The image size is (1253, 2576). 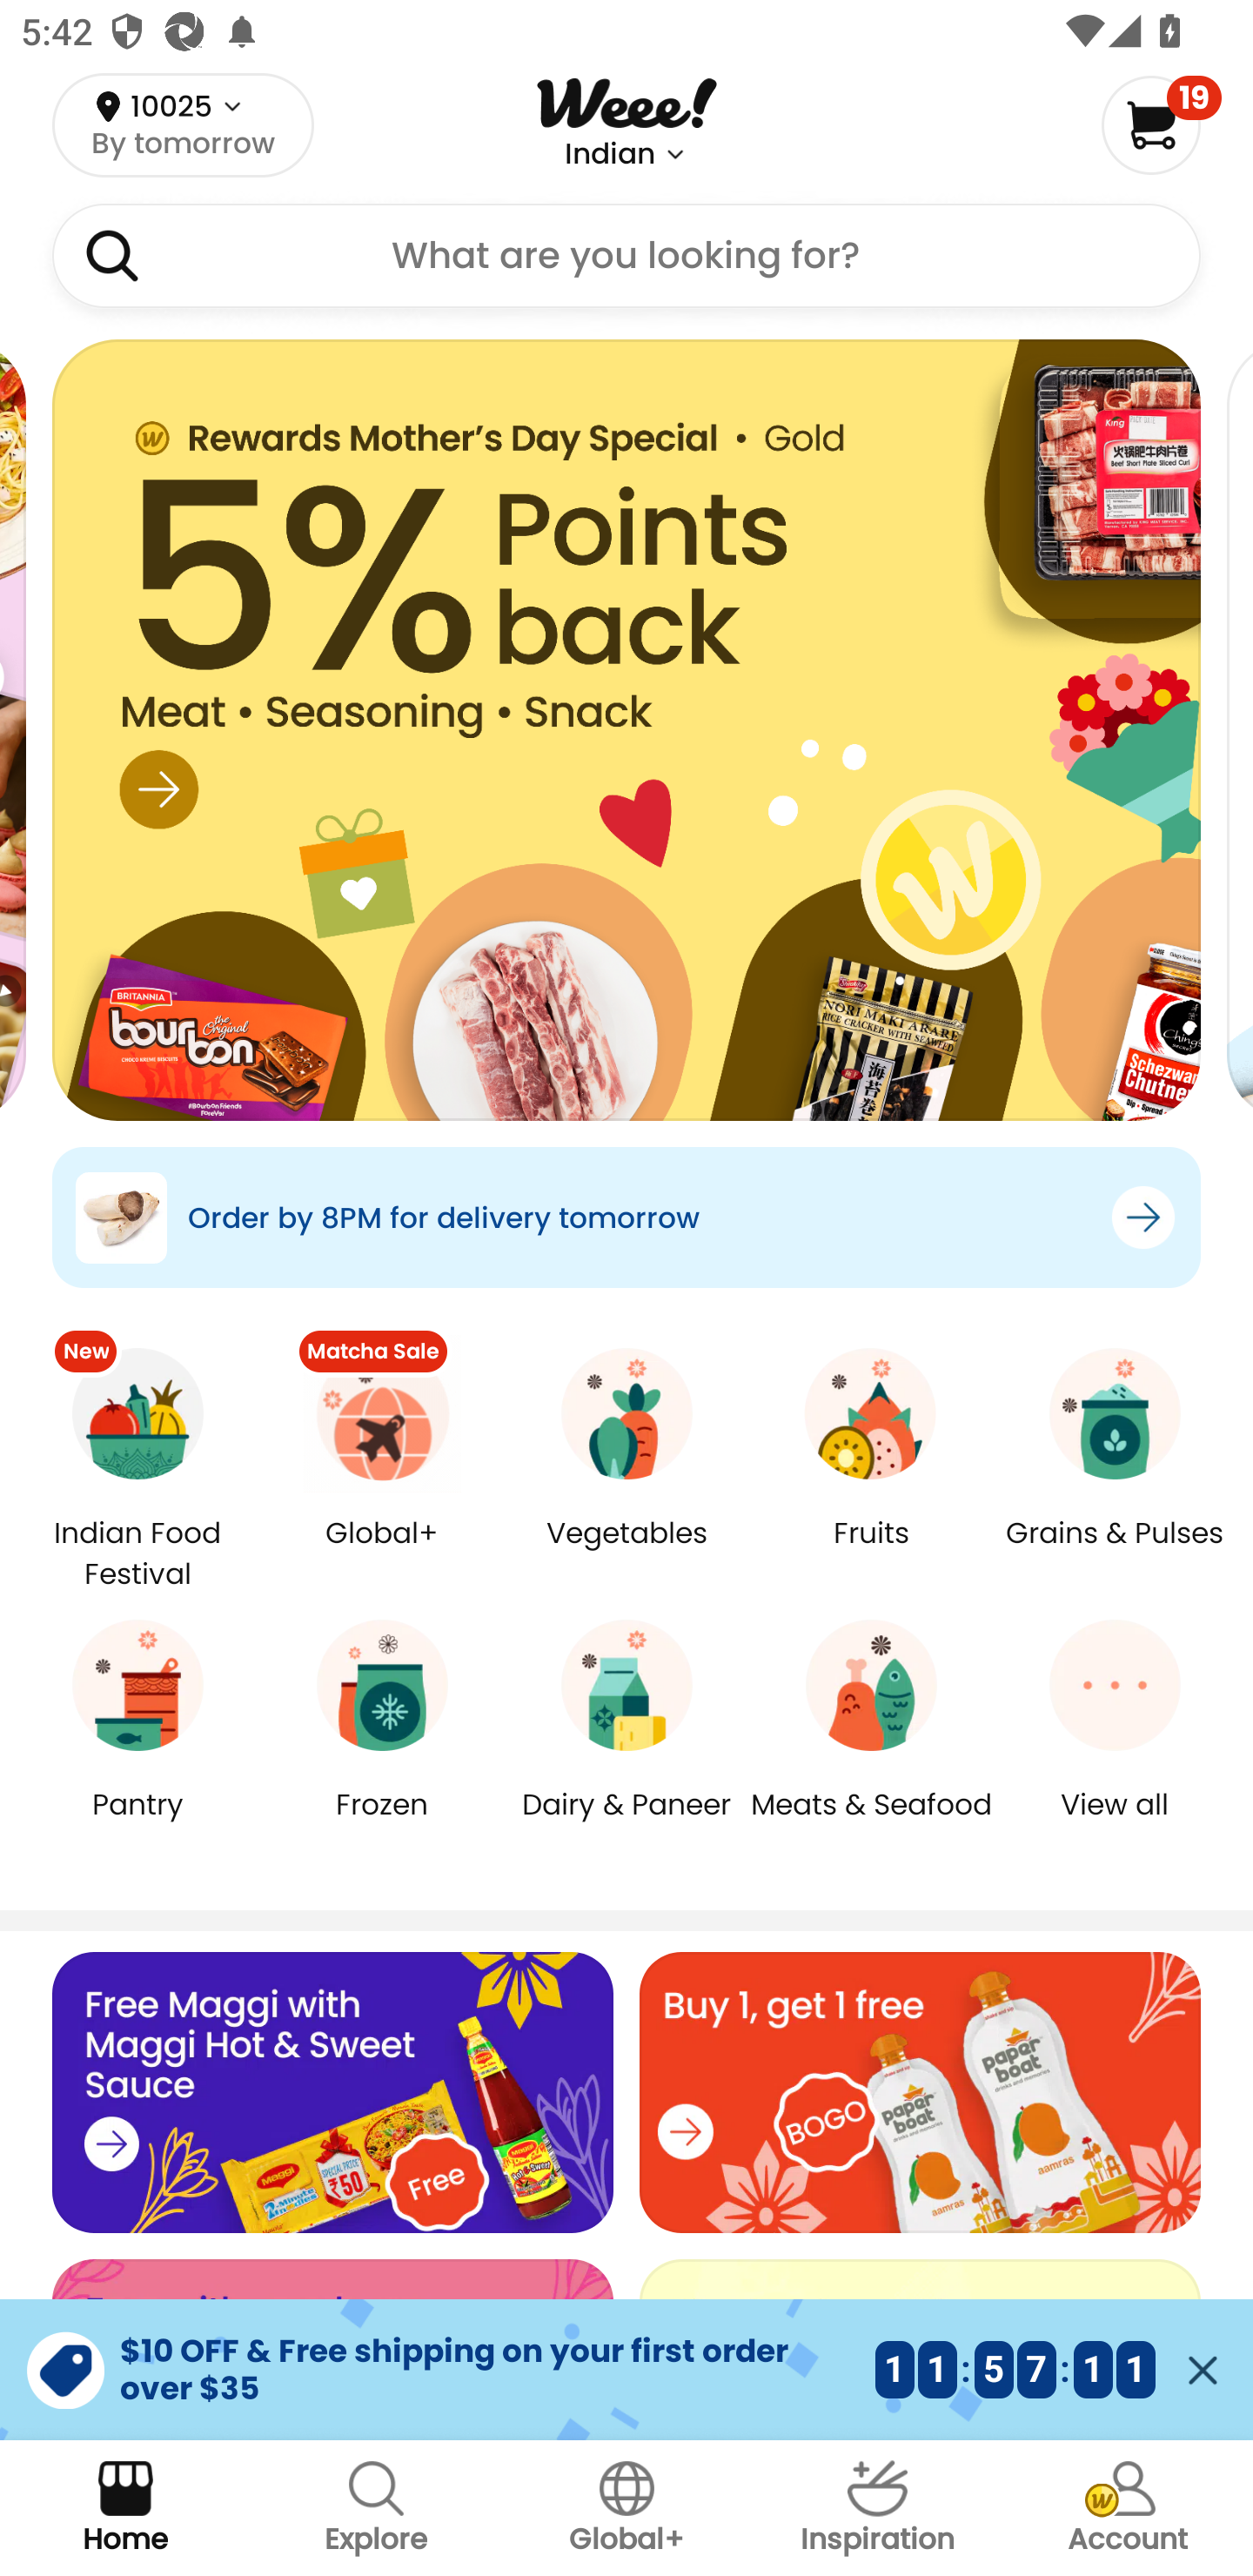 I want to click on Indian Food Festival, so click(x=137, y=1553).